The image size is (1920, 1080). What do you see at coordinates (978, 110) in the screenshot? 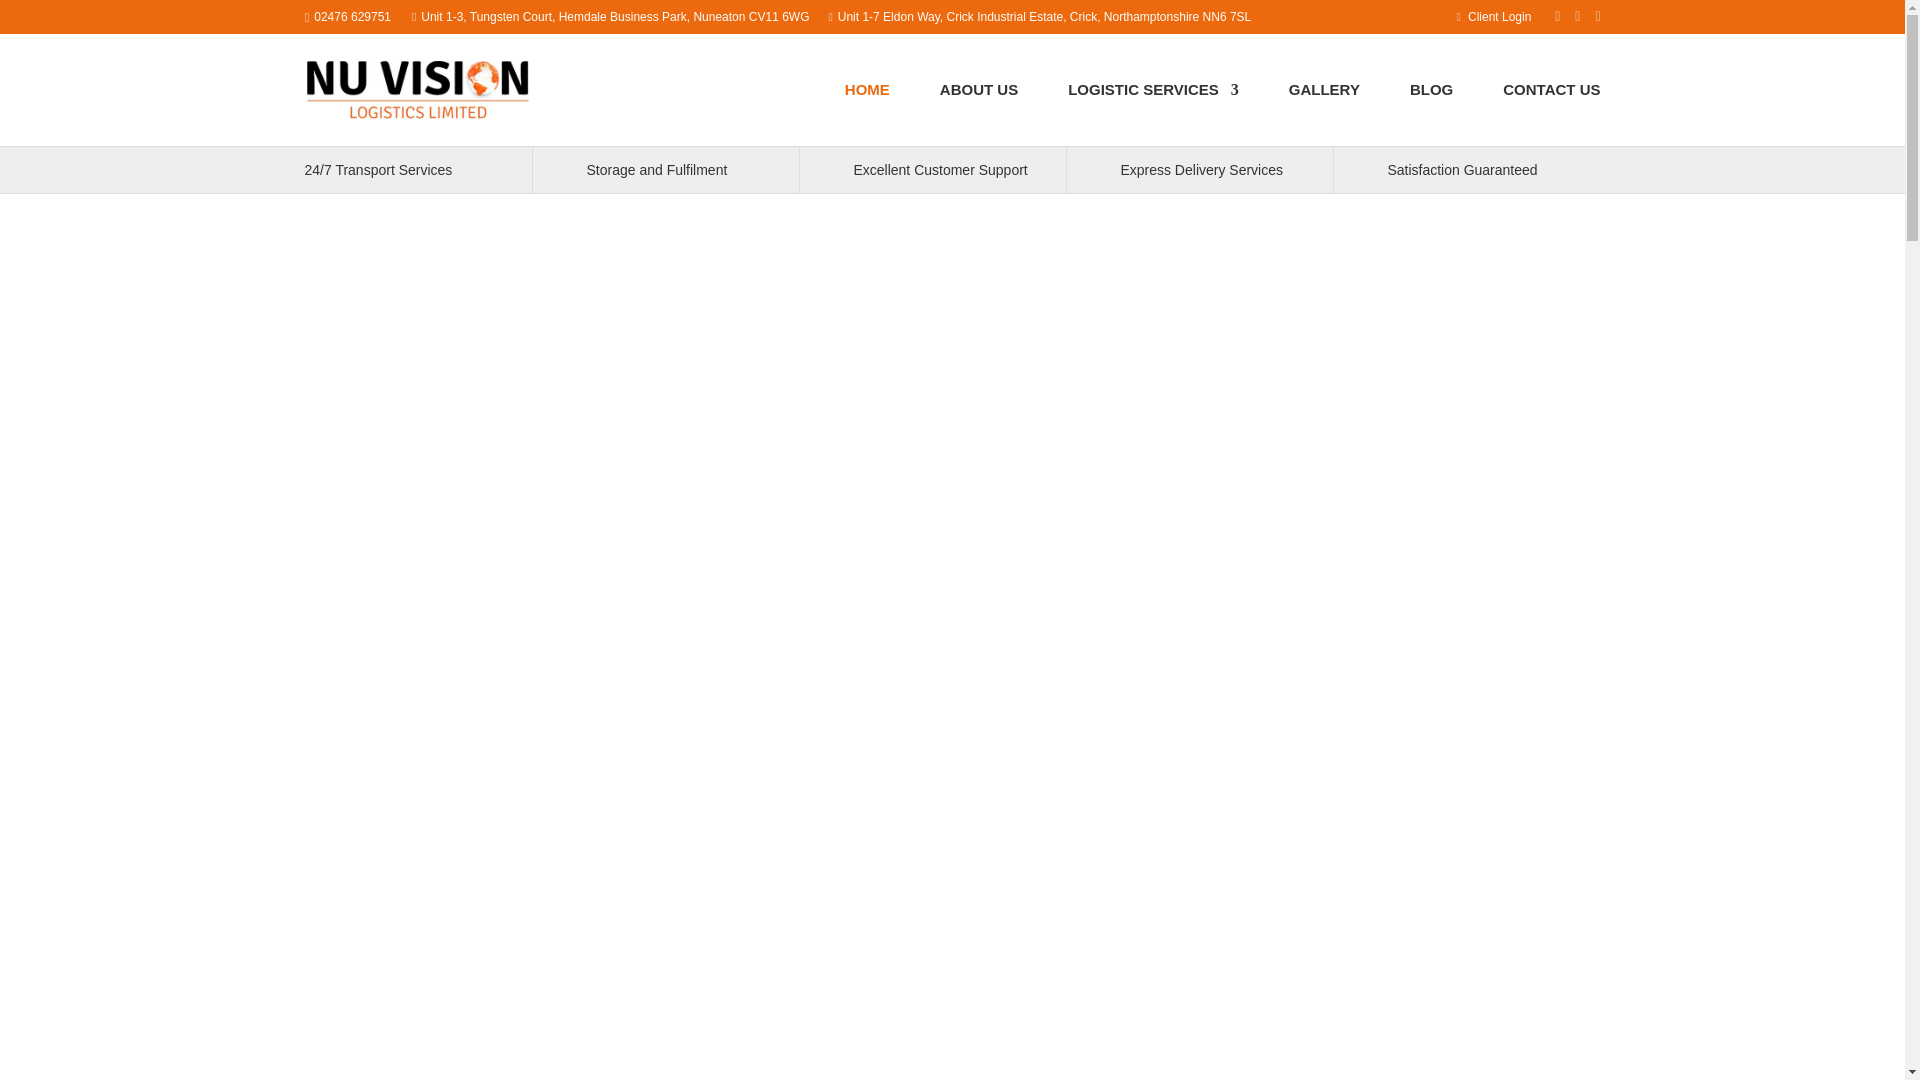
I see `ABOUT US` at bounding box center [978, 110].